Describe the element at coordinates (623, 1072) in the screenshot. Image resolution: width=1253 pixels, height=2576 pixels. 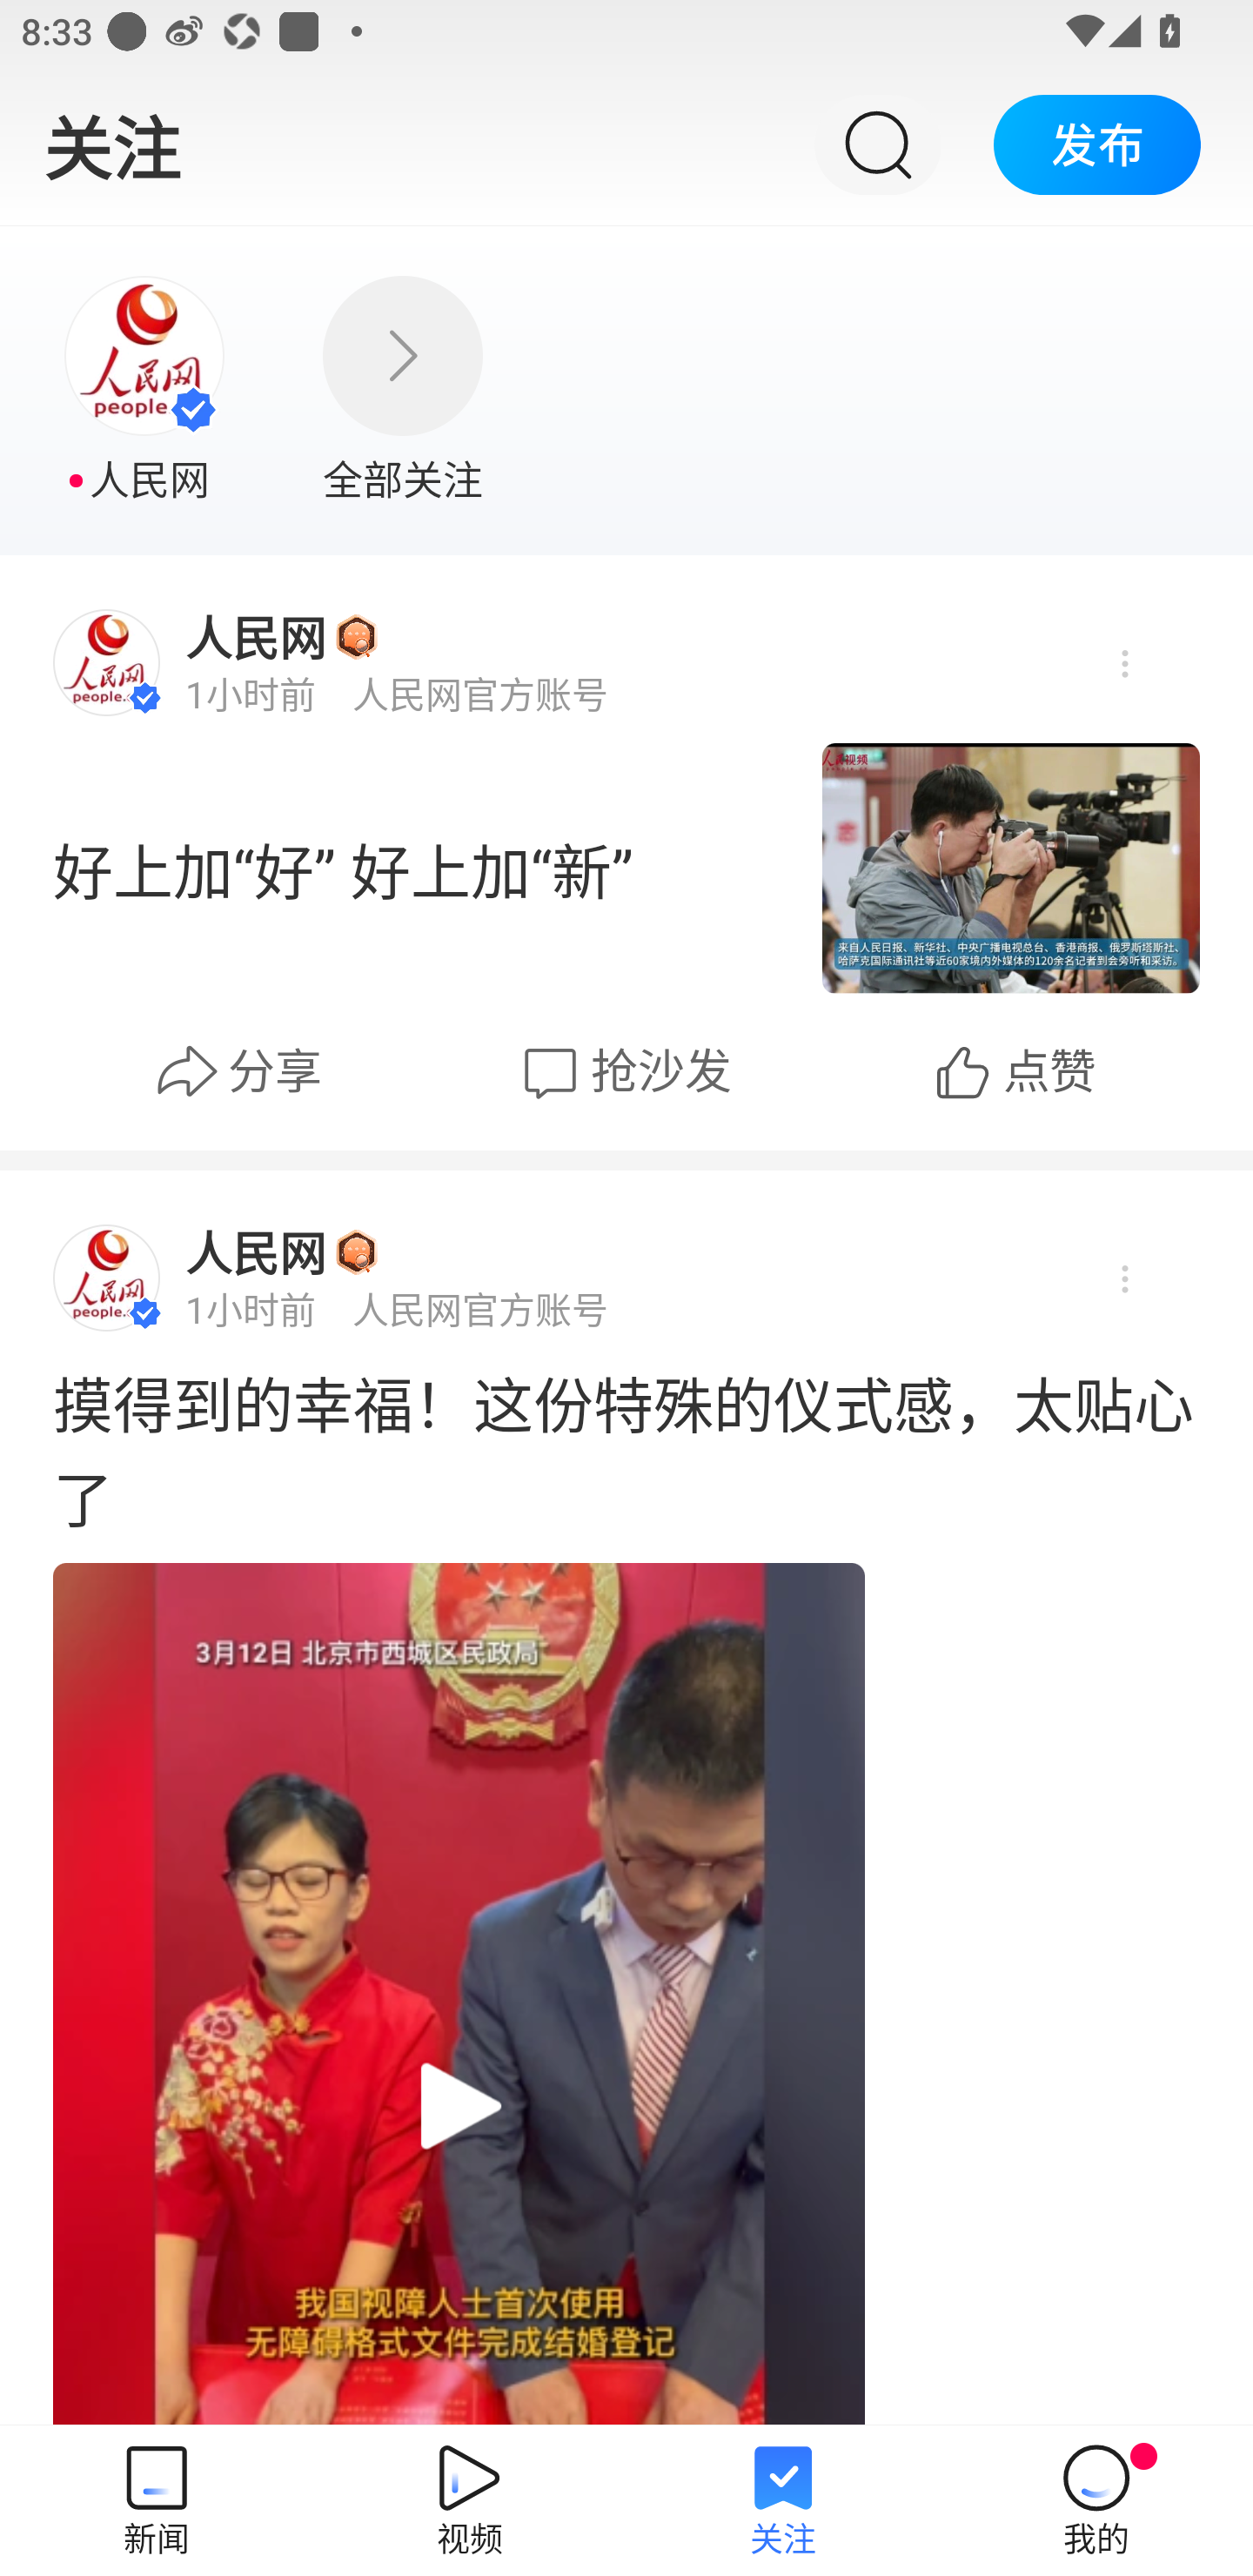
I see `抢沙发  抢沙发` at that location.